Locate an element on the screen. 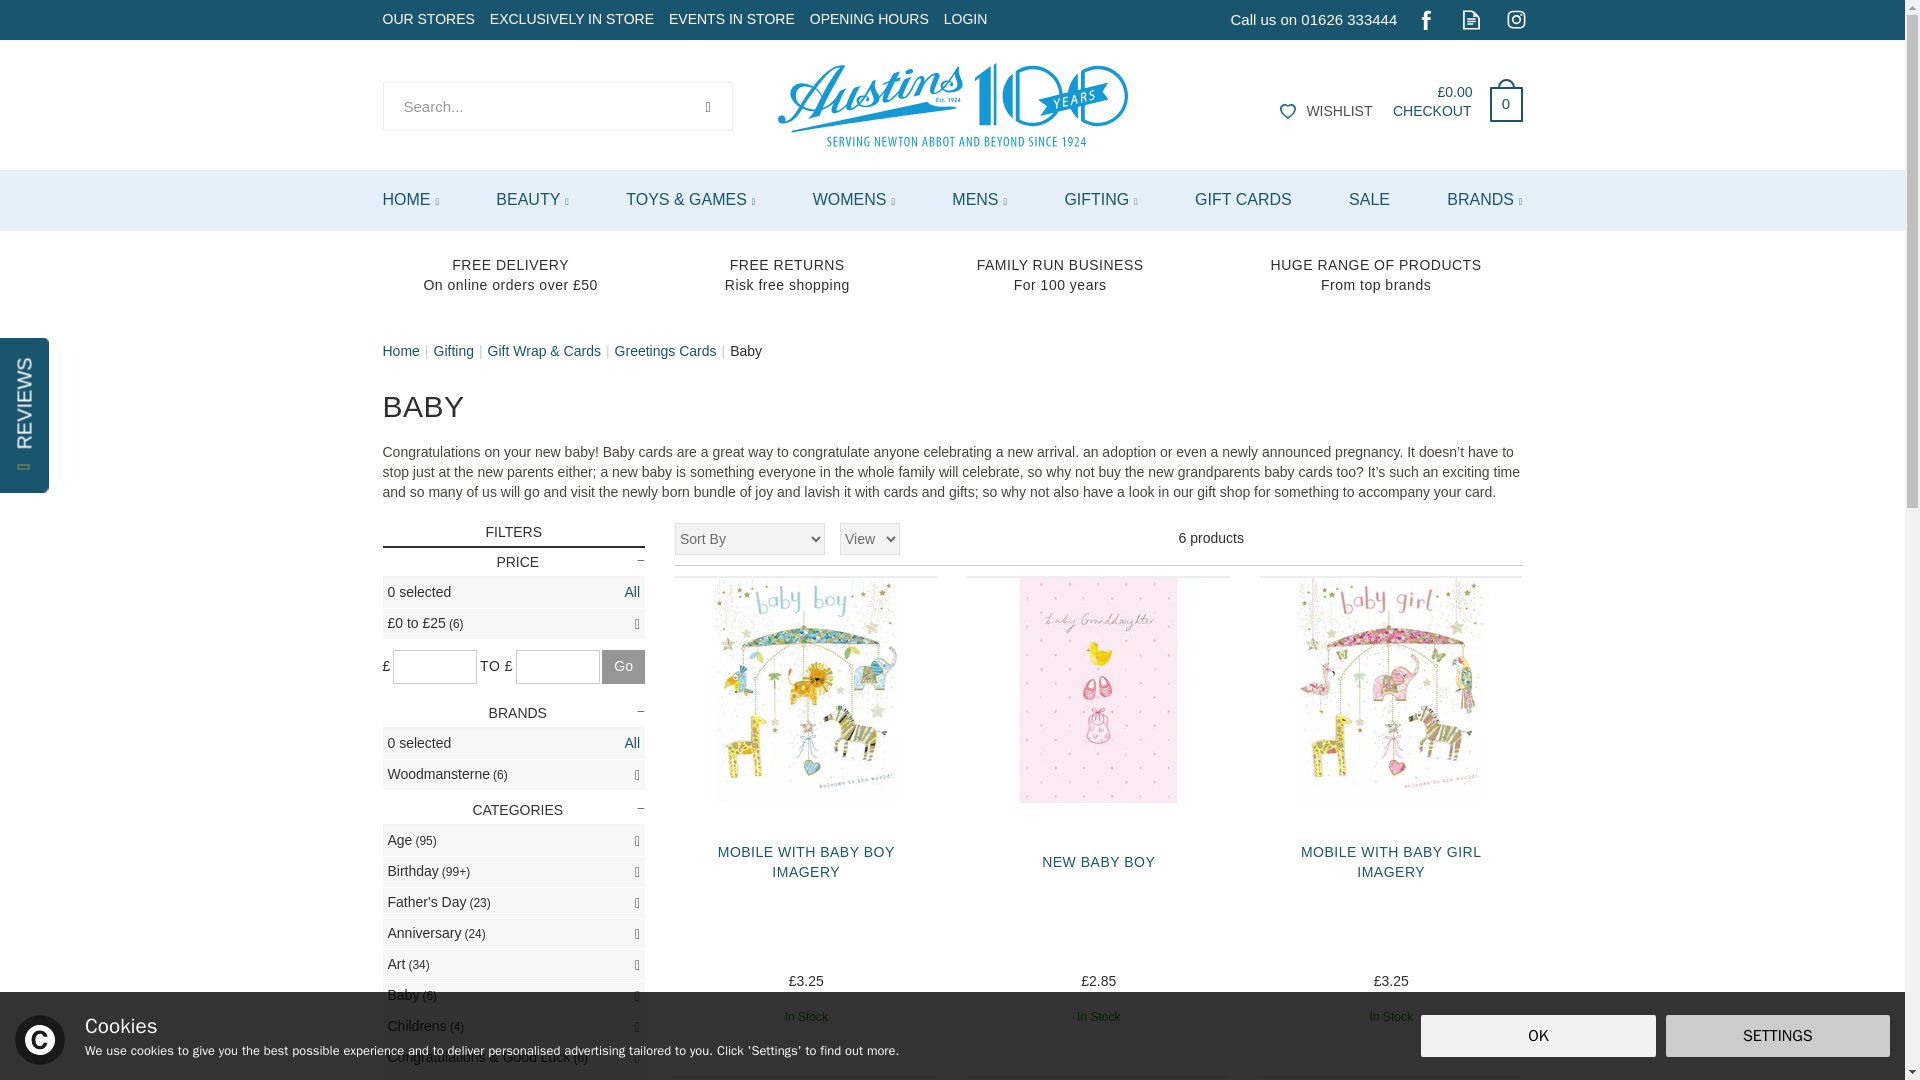 The height and width of the screenshot is (1080, 1920). Bag is located at coordinates (1498, 98).